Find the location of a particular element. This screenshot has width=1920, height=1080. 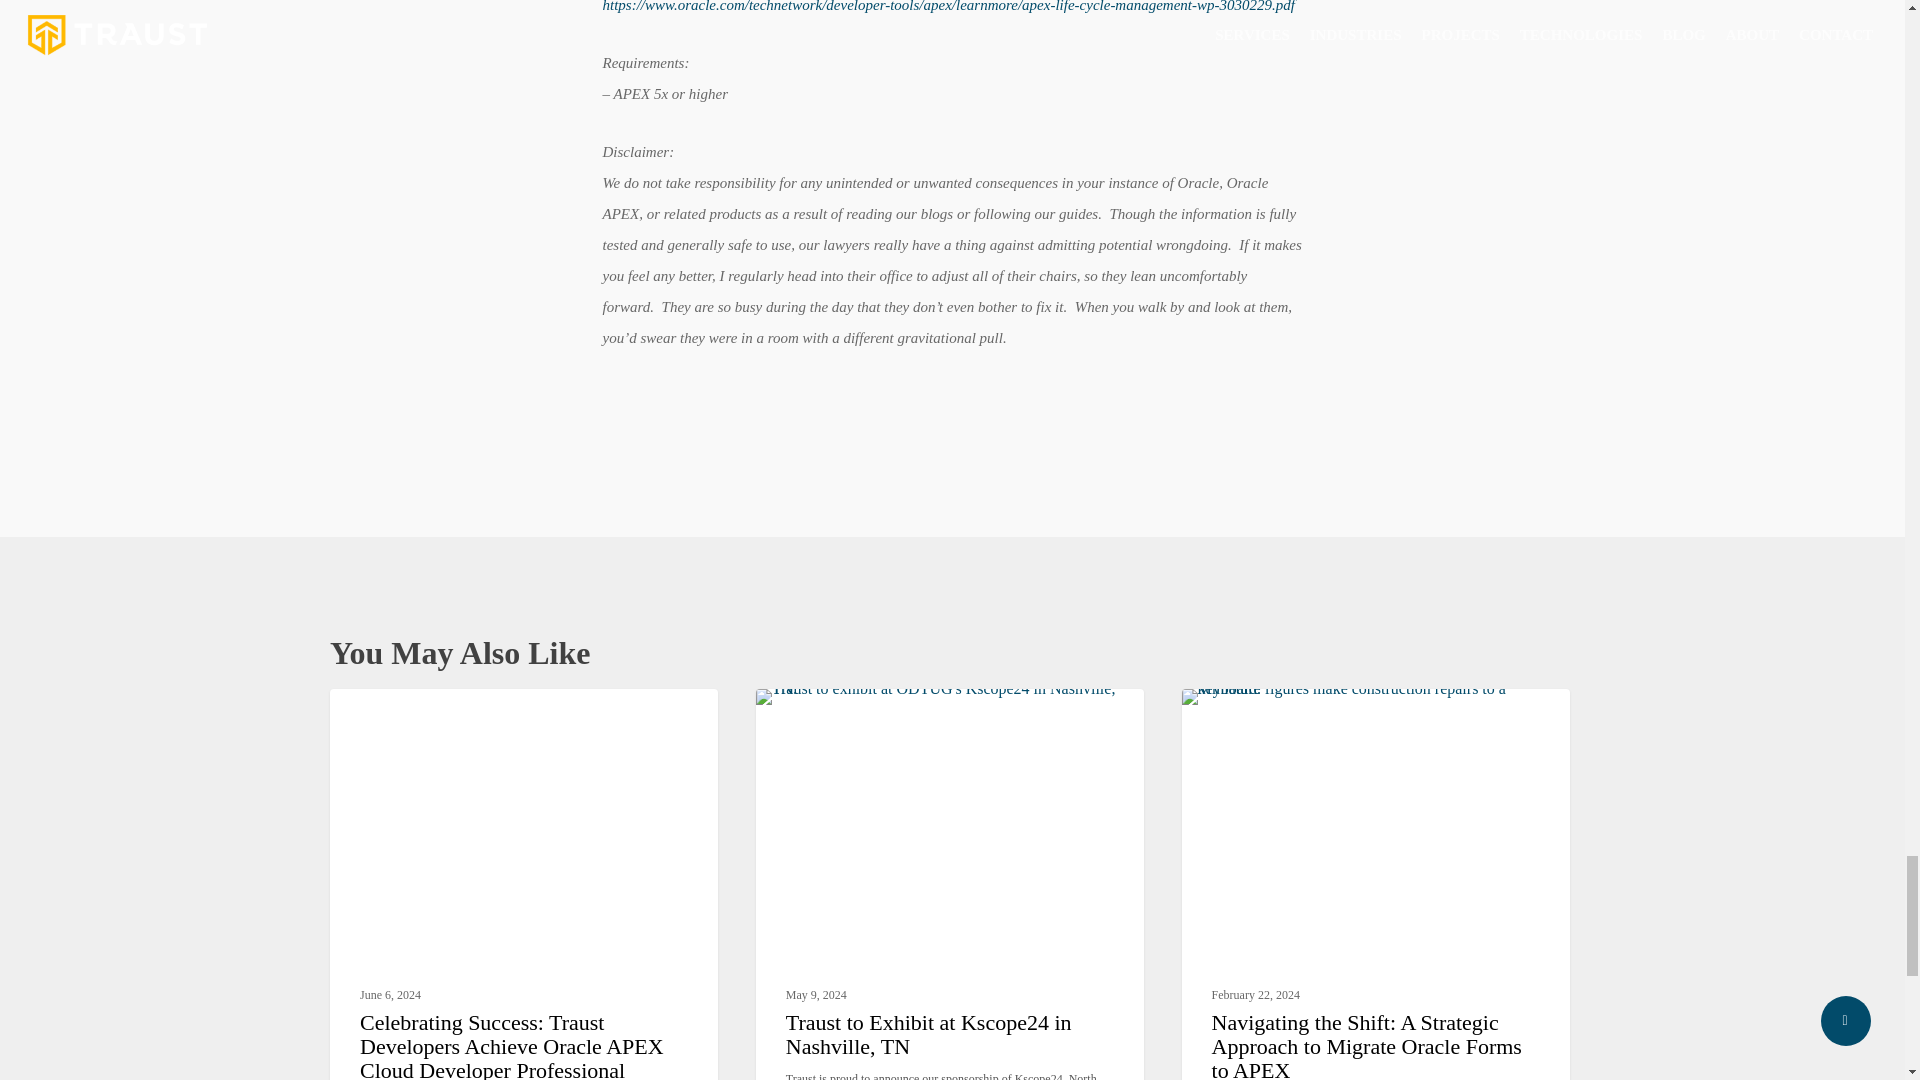

APEX is located at coordinates (380, 720).